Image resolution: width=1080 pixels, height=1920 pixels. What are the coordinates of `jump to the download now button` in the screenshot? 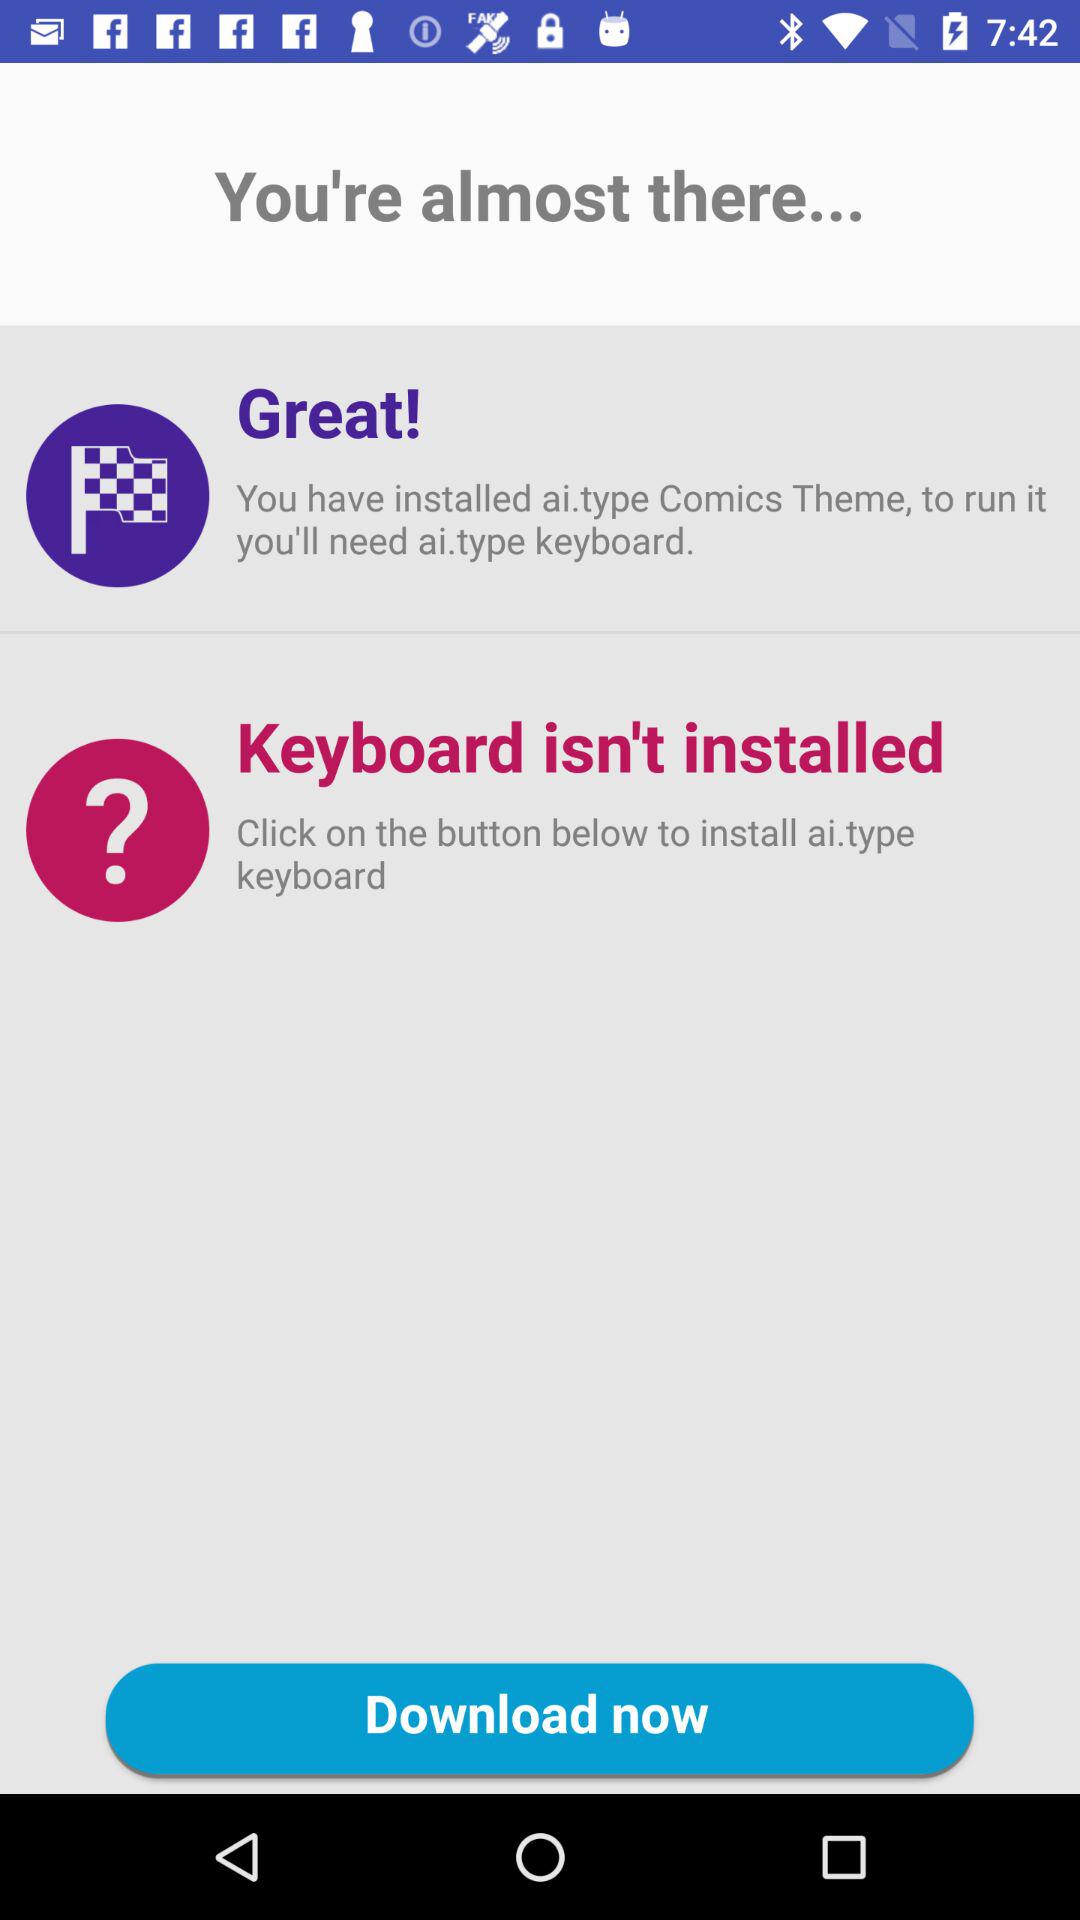 It's located at (540, 1721).